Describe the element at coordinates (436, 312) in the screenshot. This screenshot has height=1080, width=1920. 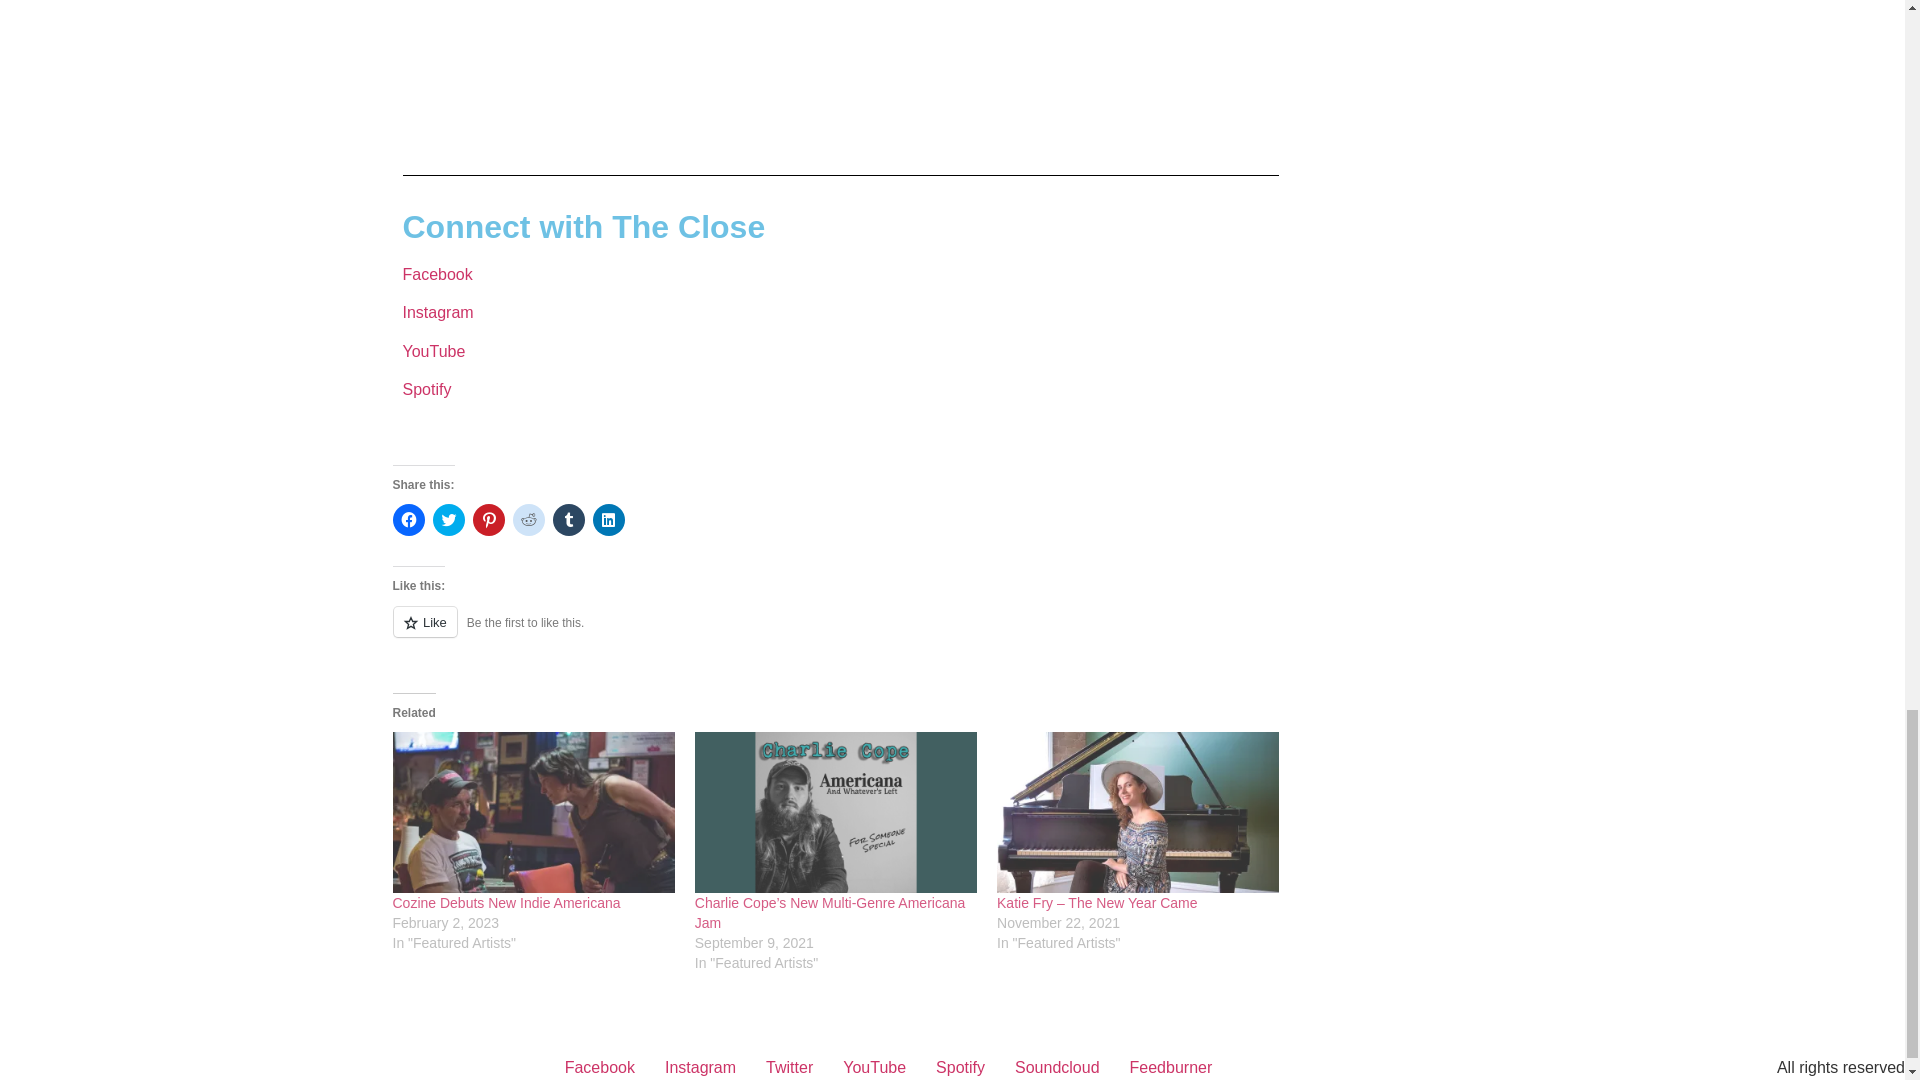
I see `Instagram` at that location.